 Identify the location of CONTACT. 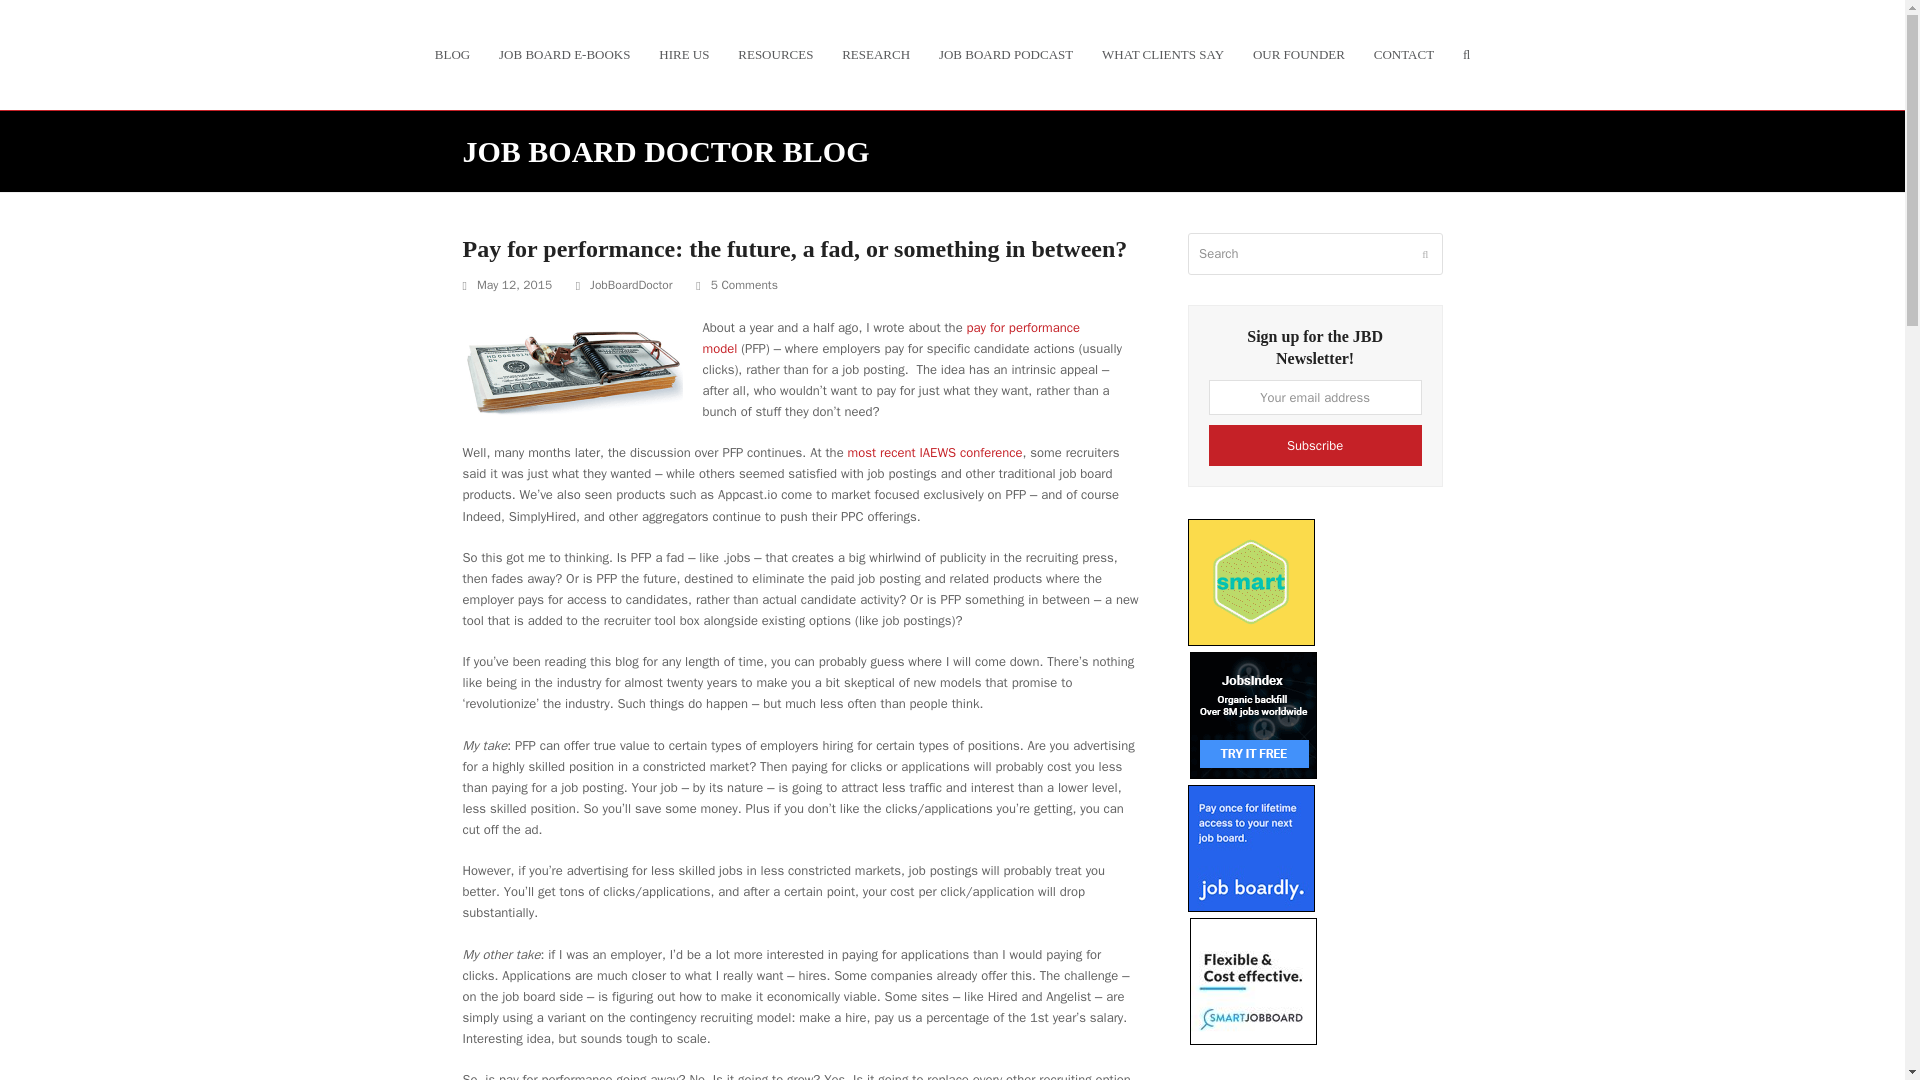
(1403, 54).